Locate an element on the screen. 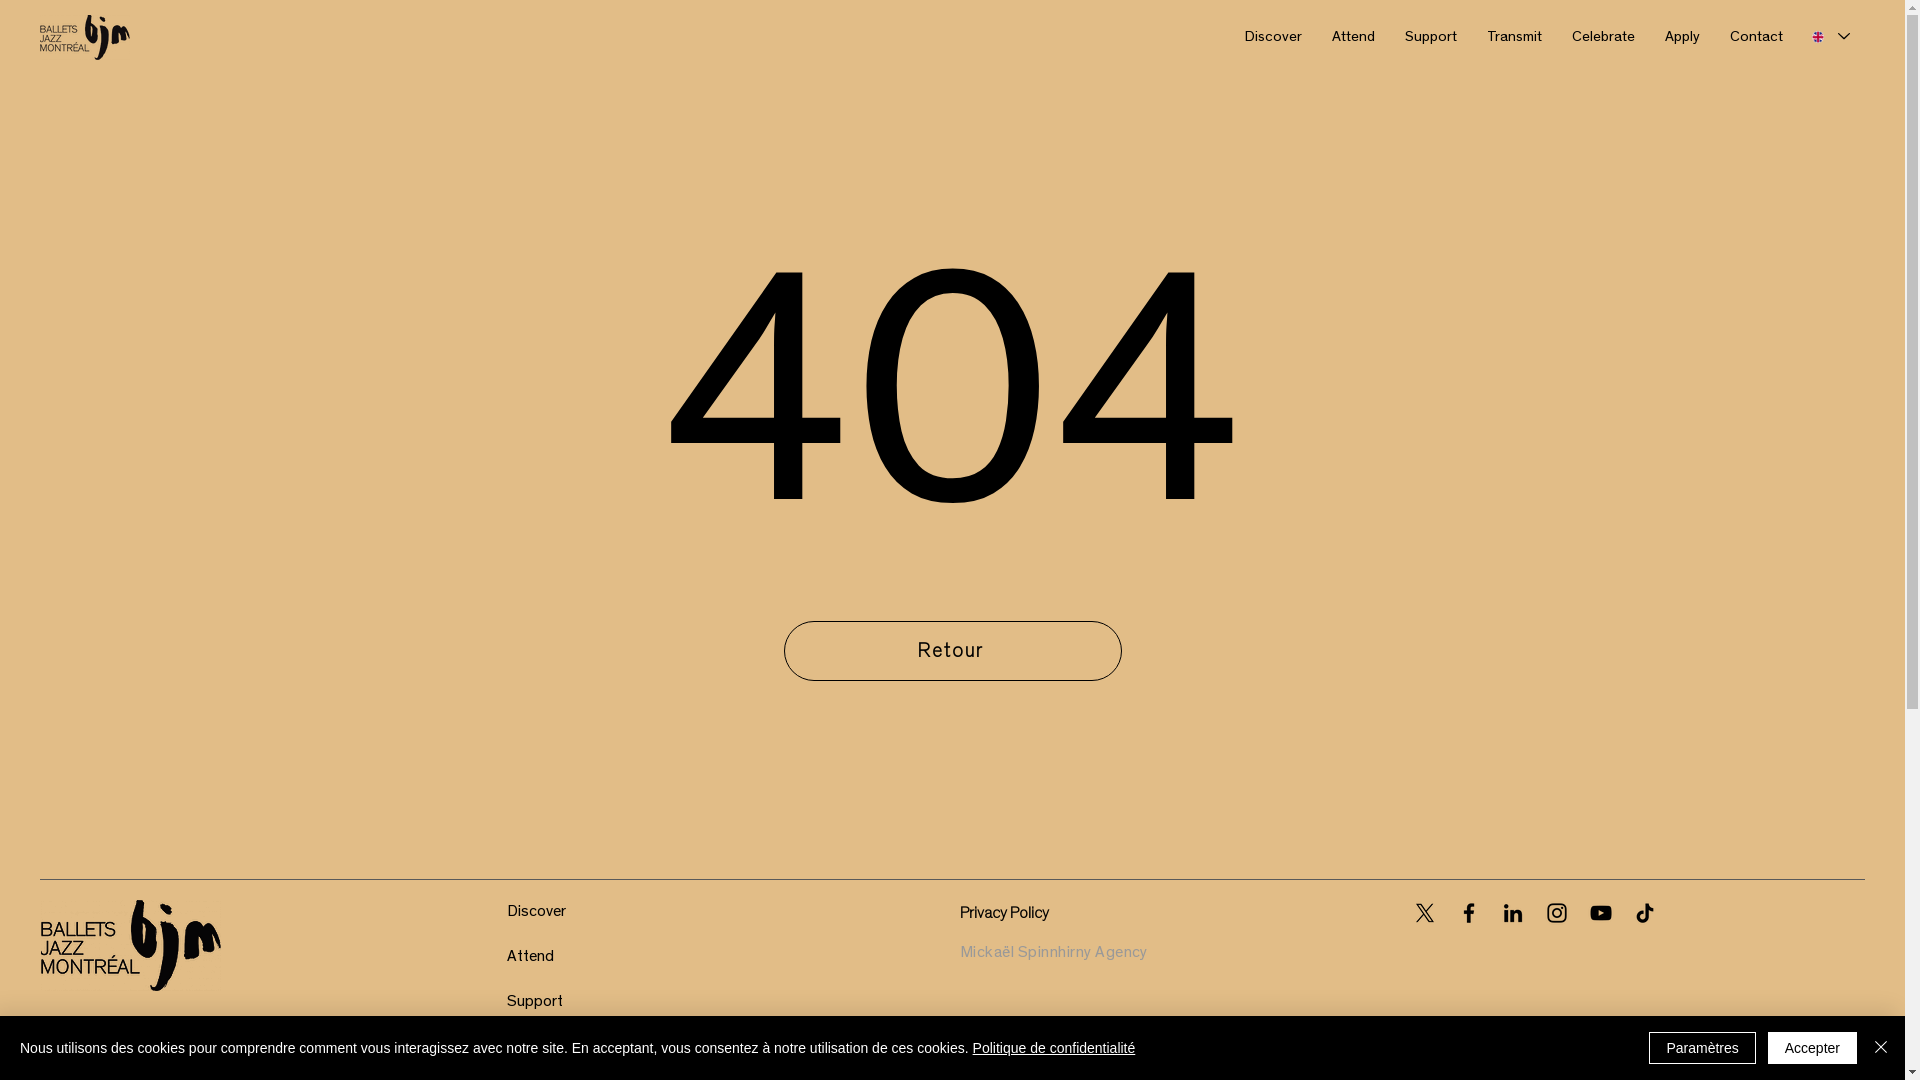 The image size is (1920, 1080). Accepter is located at coordinates (1812, 1048).